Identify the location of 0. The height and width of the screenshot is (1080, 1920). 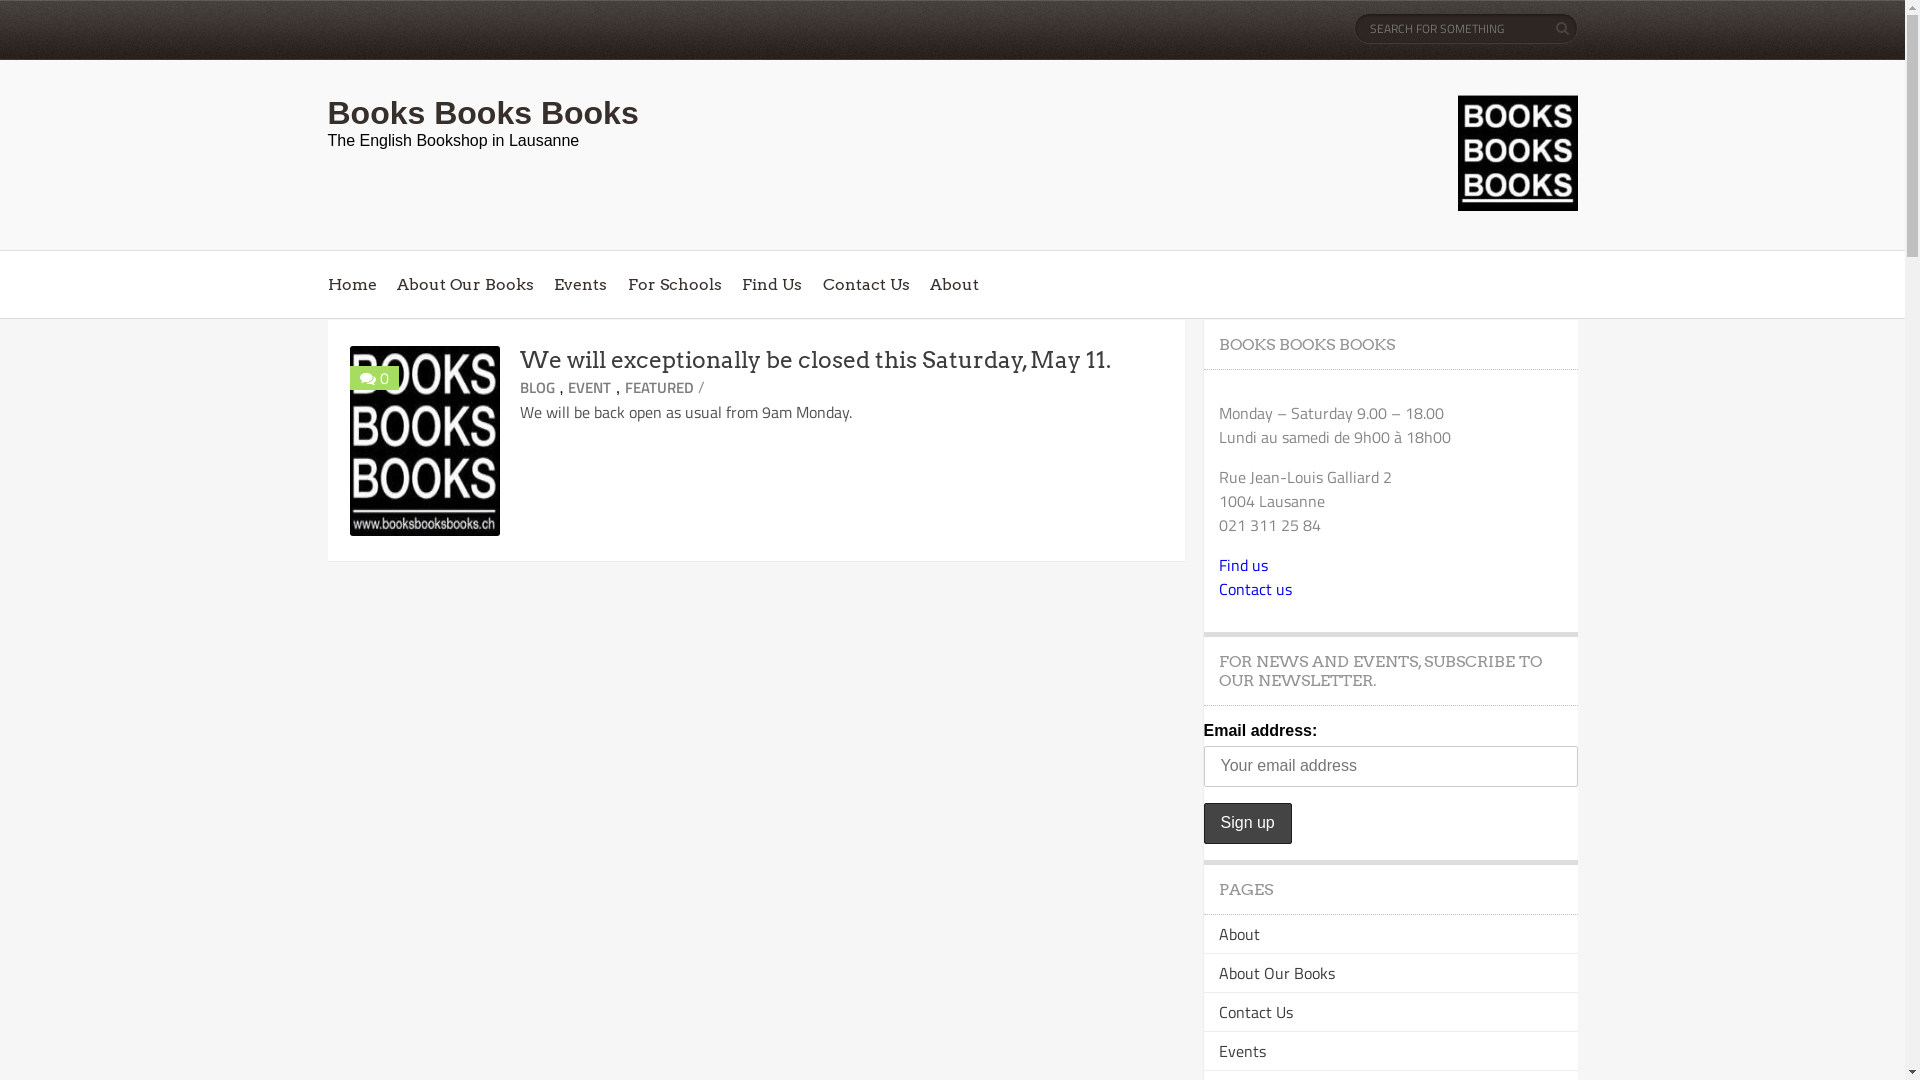
(384, 378).